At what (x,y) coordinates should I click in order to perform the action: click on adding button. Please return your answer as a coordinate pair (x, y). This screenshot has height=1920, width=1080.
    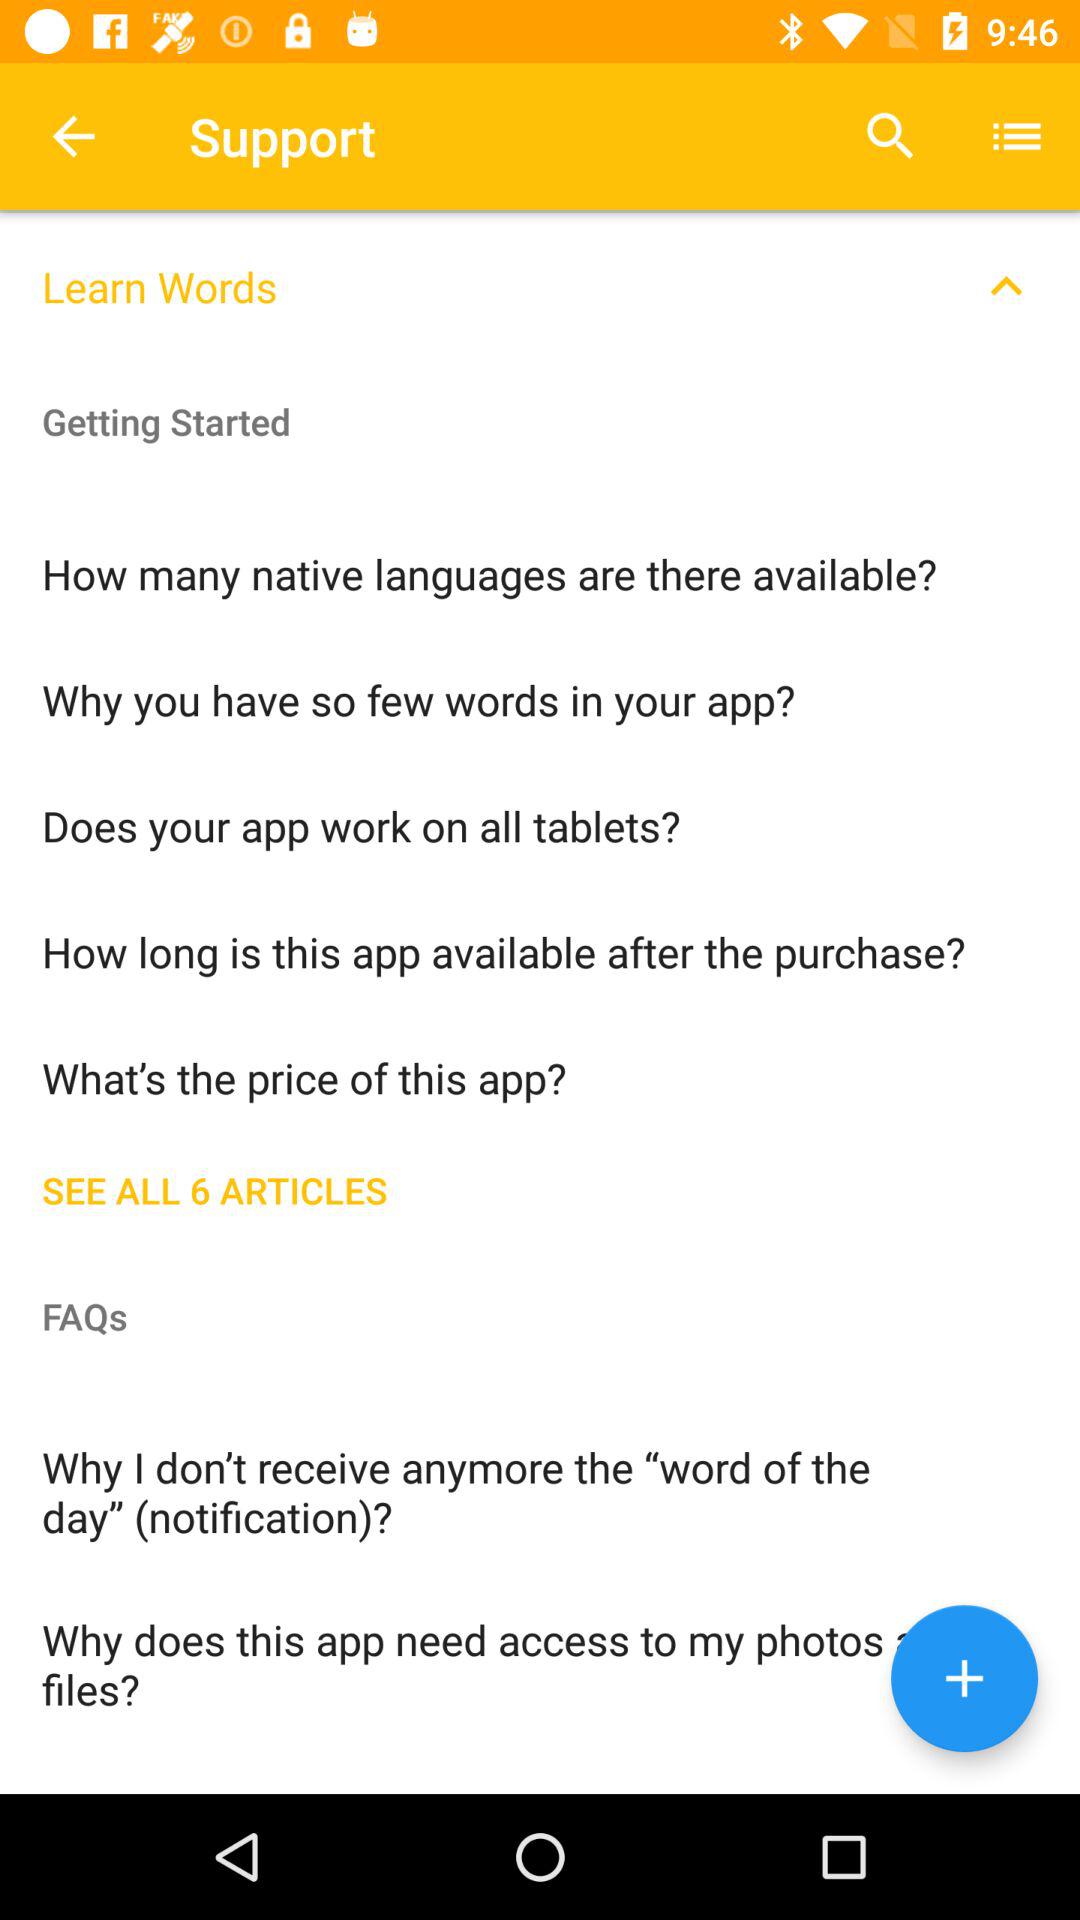
    Looking at the image, I should click on (964, 1678).